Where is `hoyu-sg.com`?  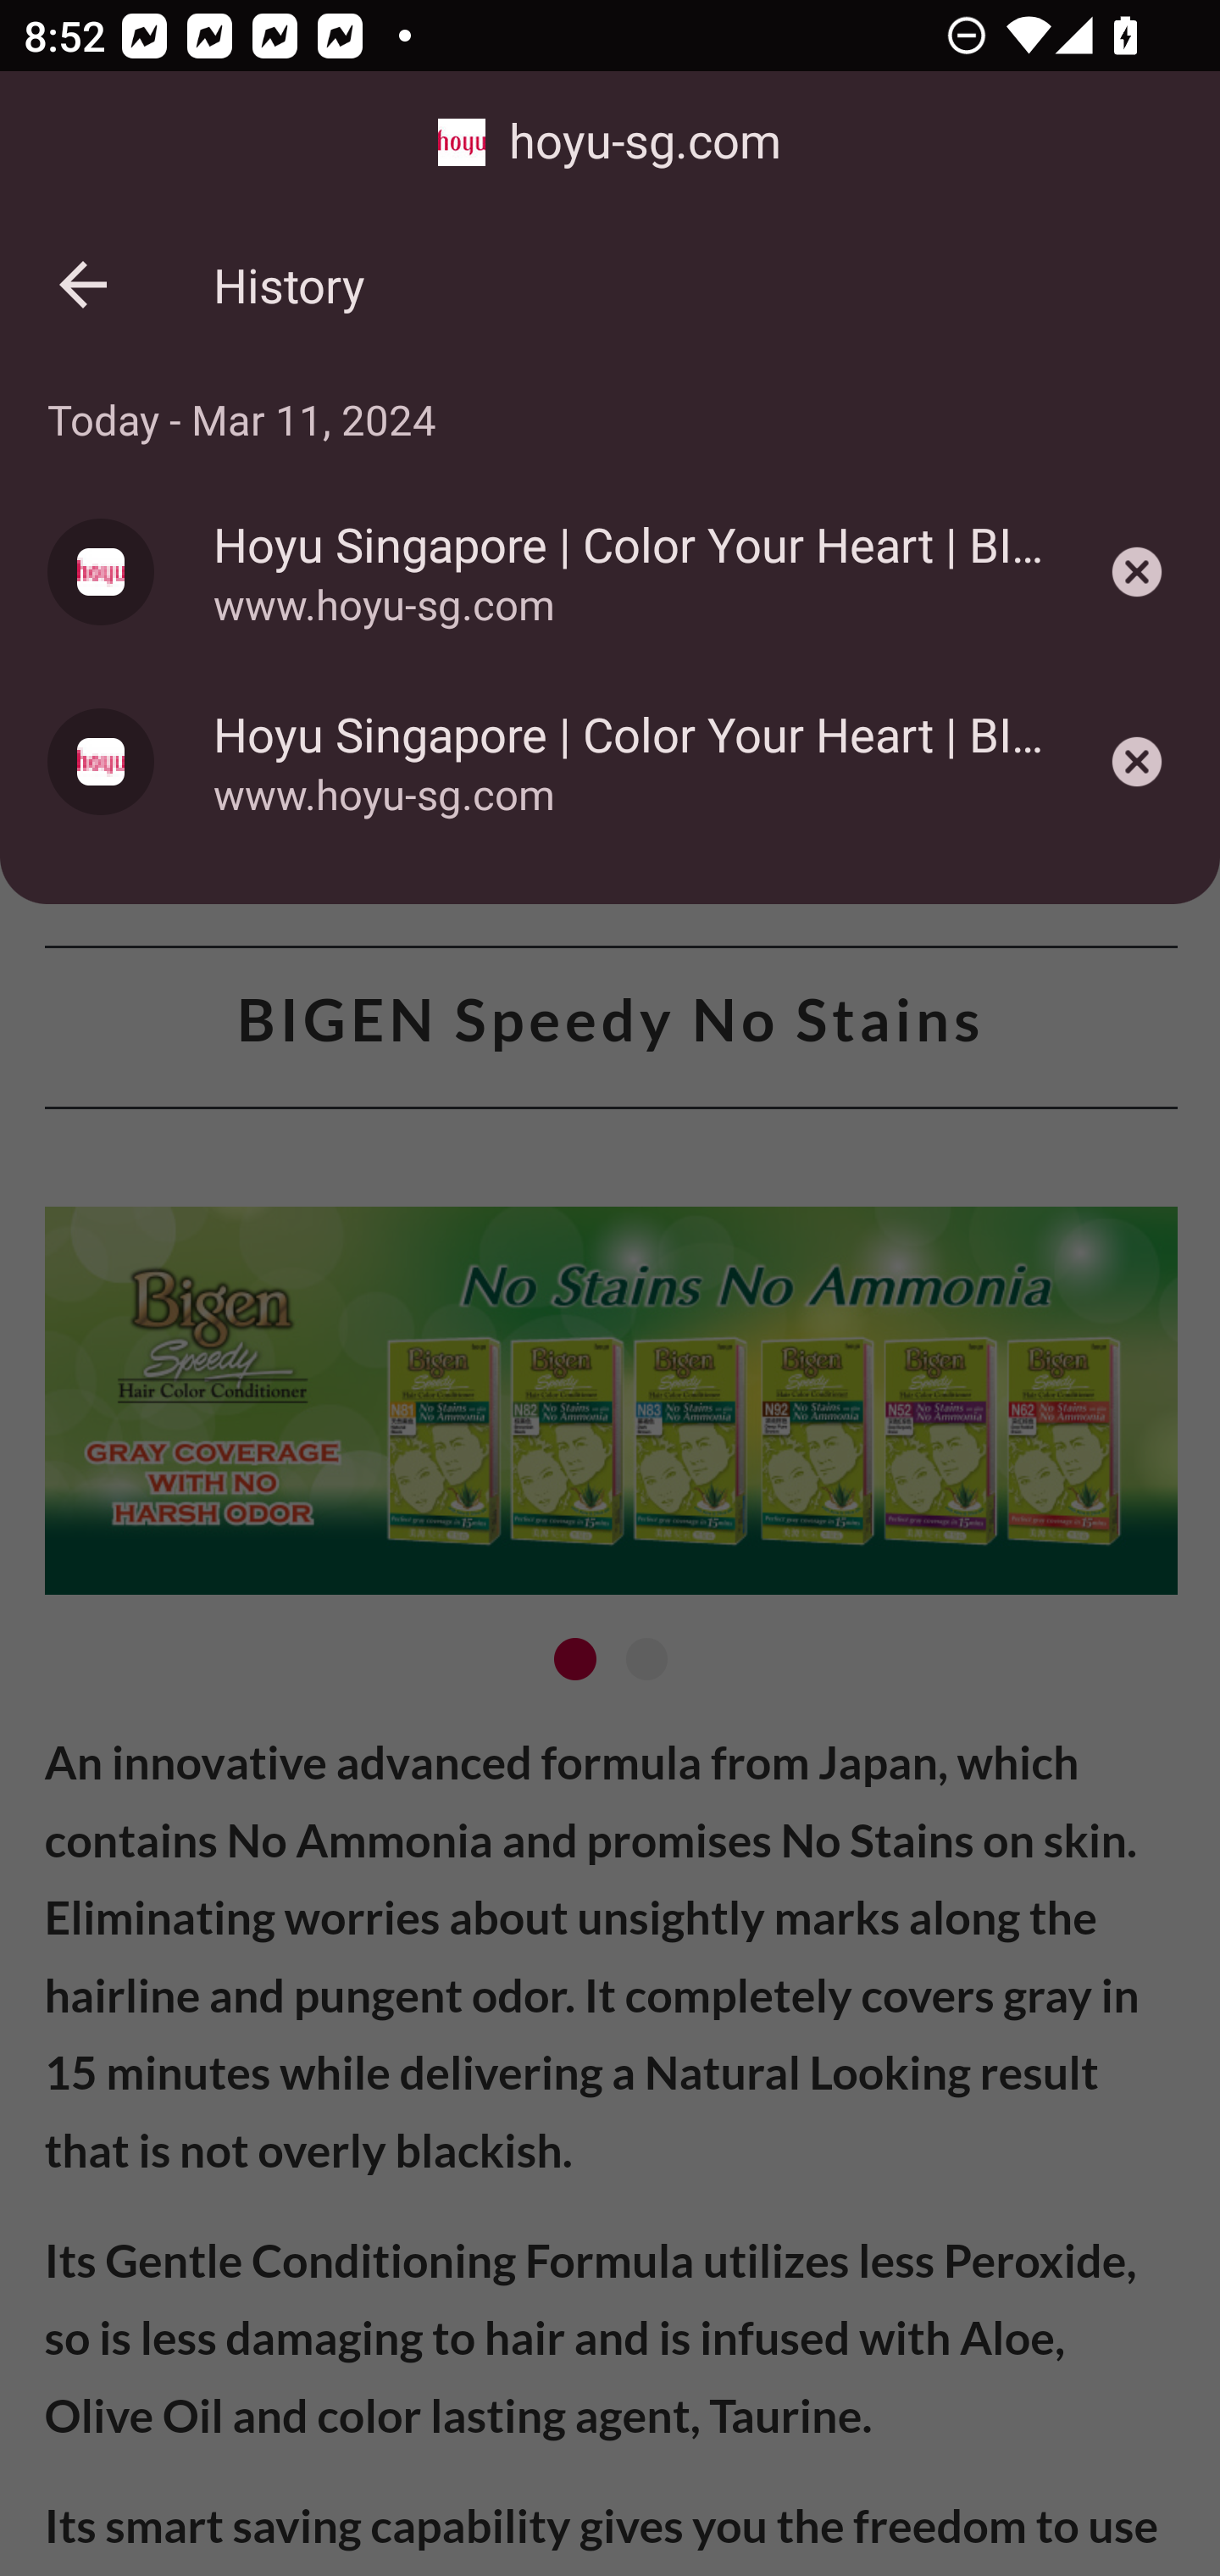 hoyu-sg.com is located at coordinates (610, 142).